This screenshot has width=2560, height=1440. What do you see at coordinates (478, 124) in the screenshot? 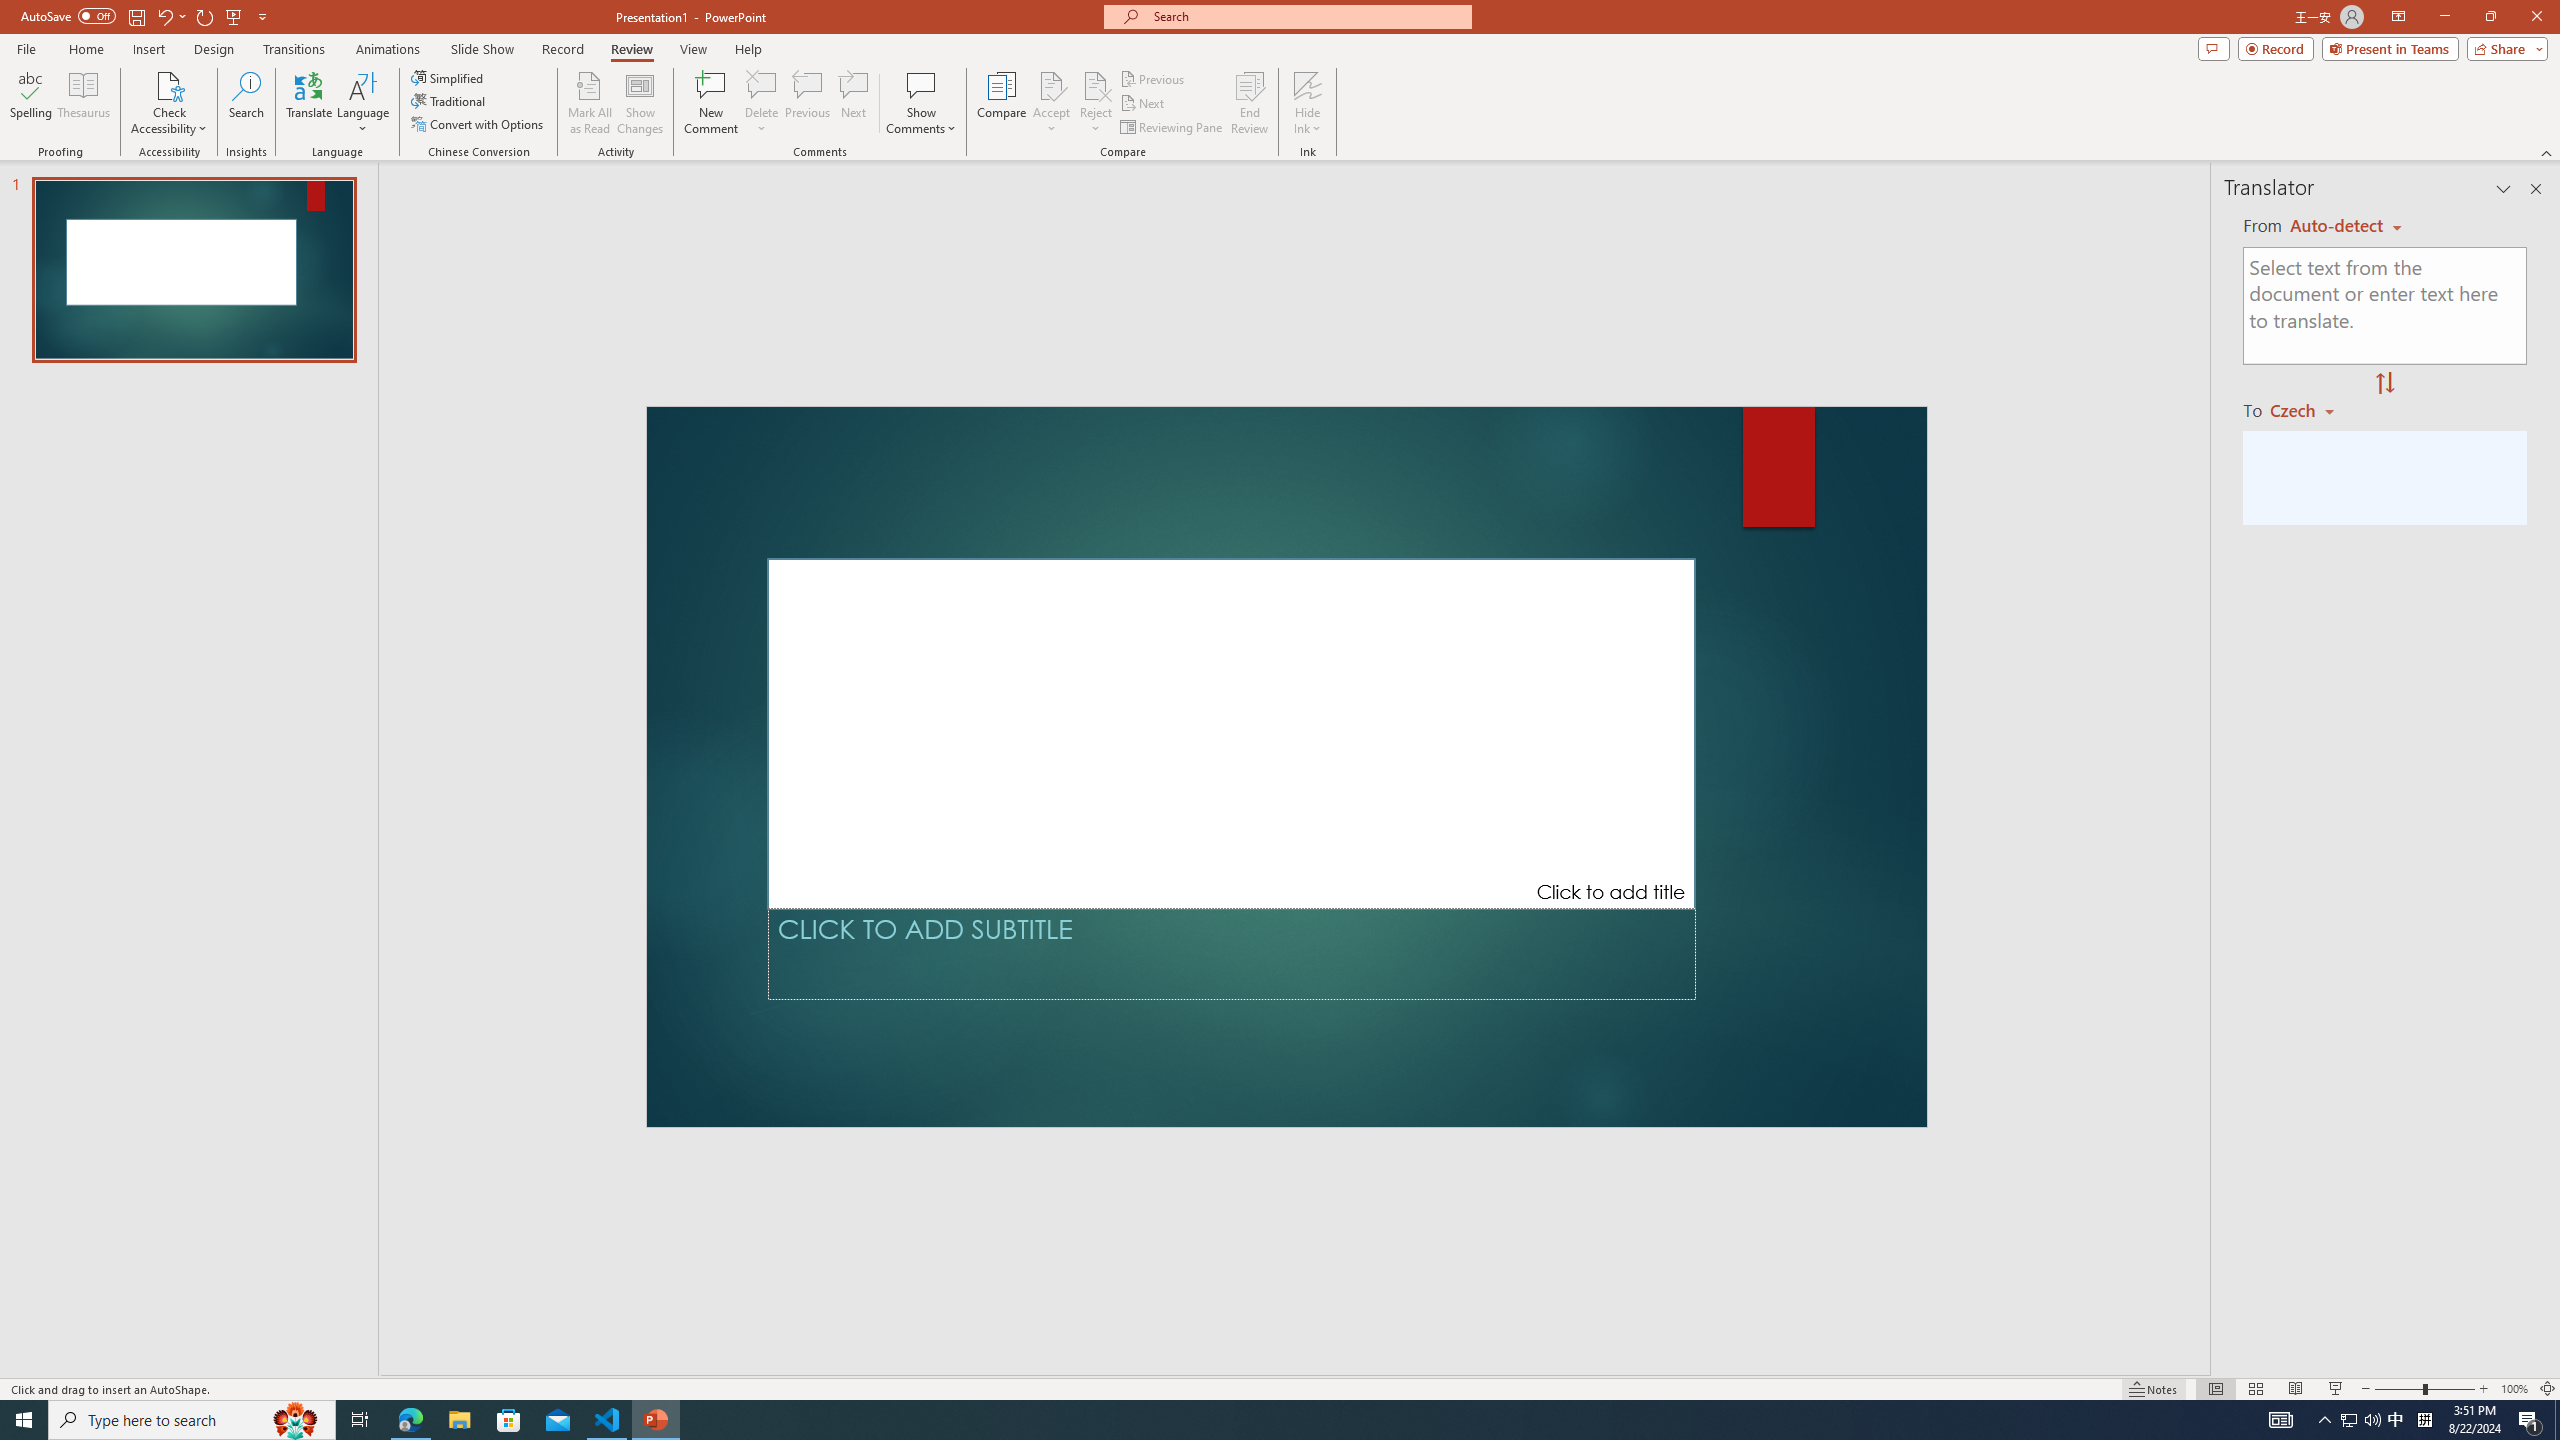
I see `Convert with Options...` at bounding box center [478, 124].